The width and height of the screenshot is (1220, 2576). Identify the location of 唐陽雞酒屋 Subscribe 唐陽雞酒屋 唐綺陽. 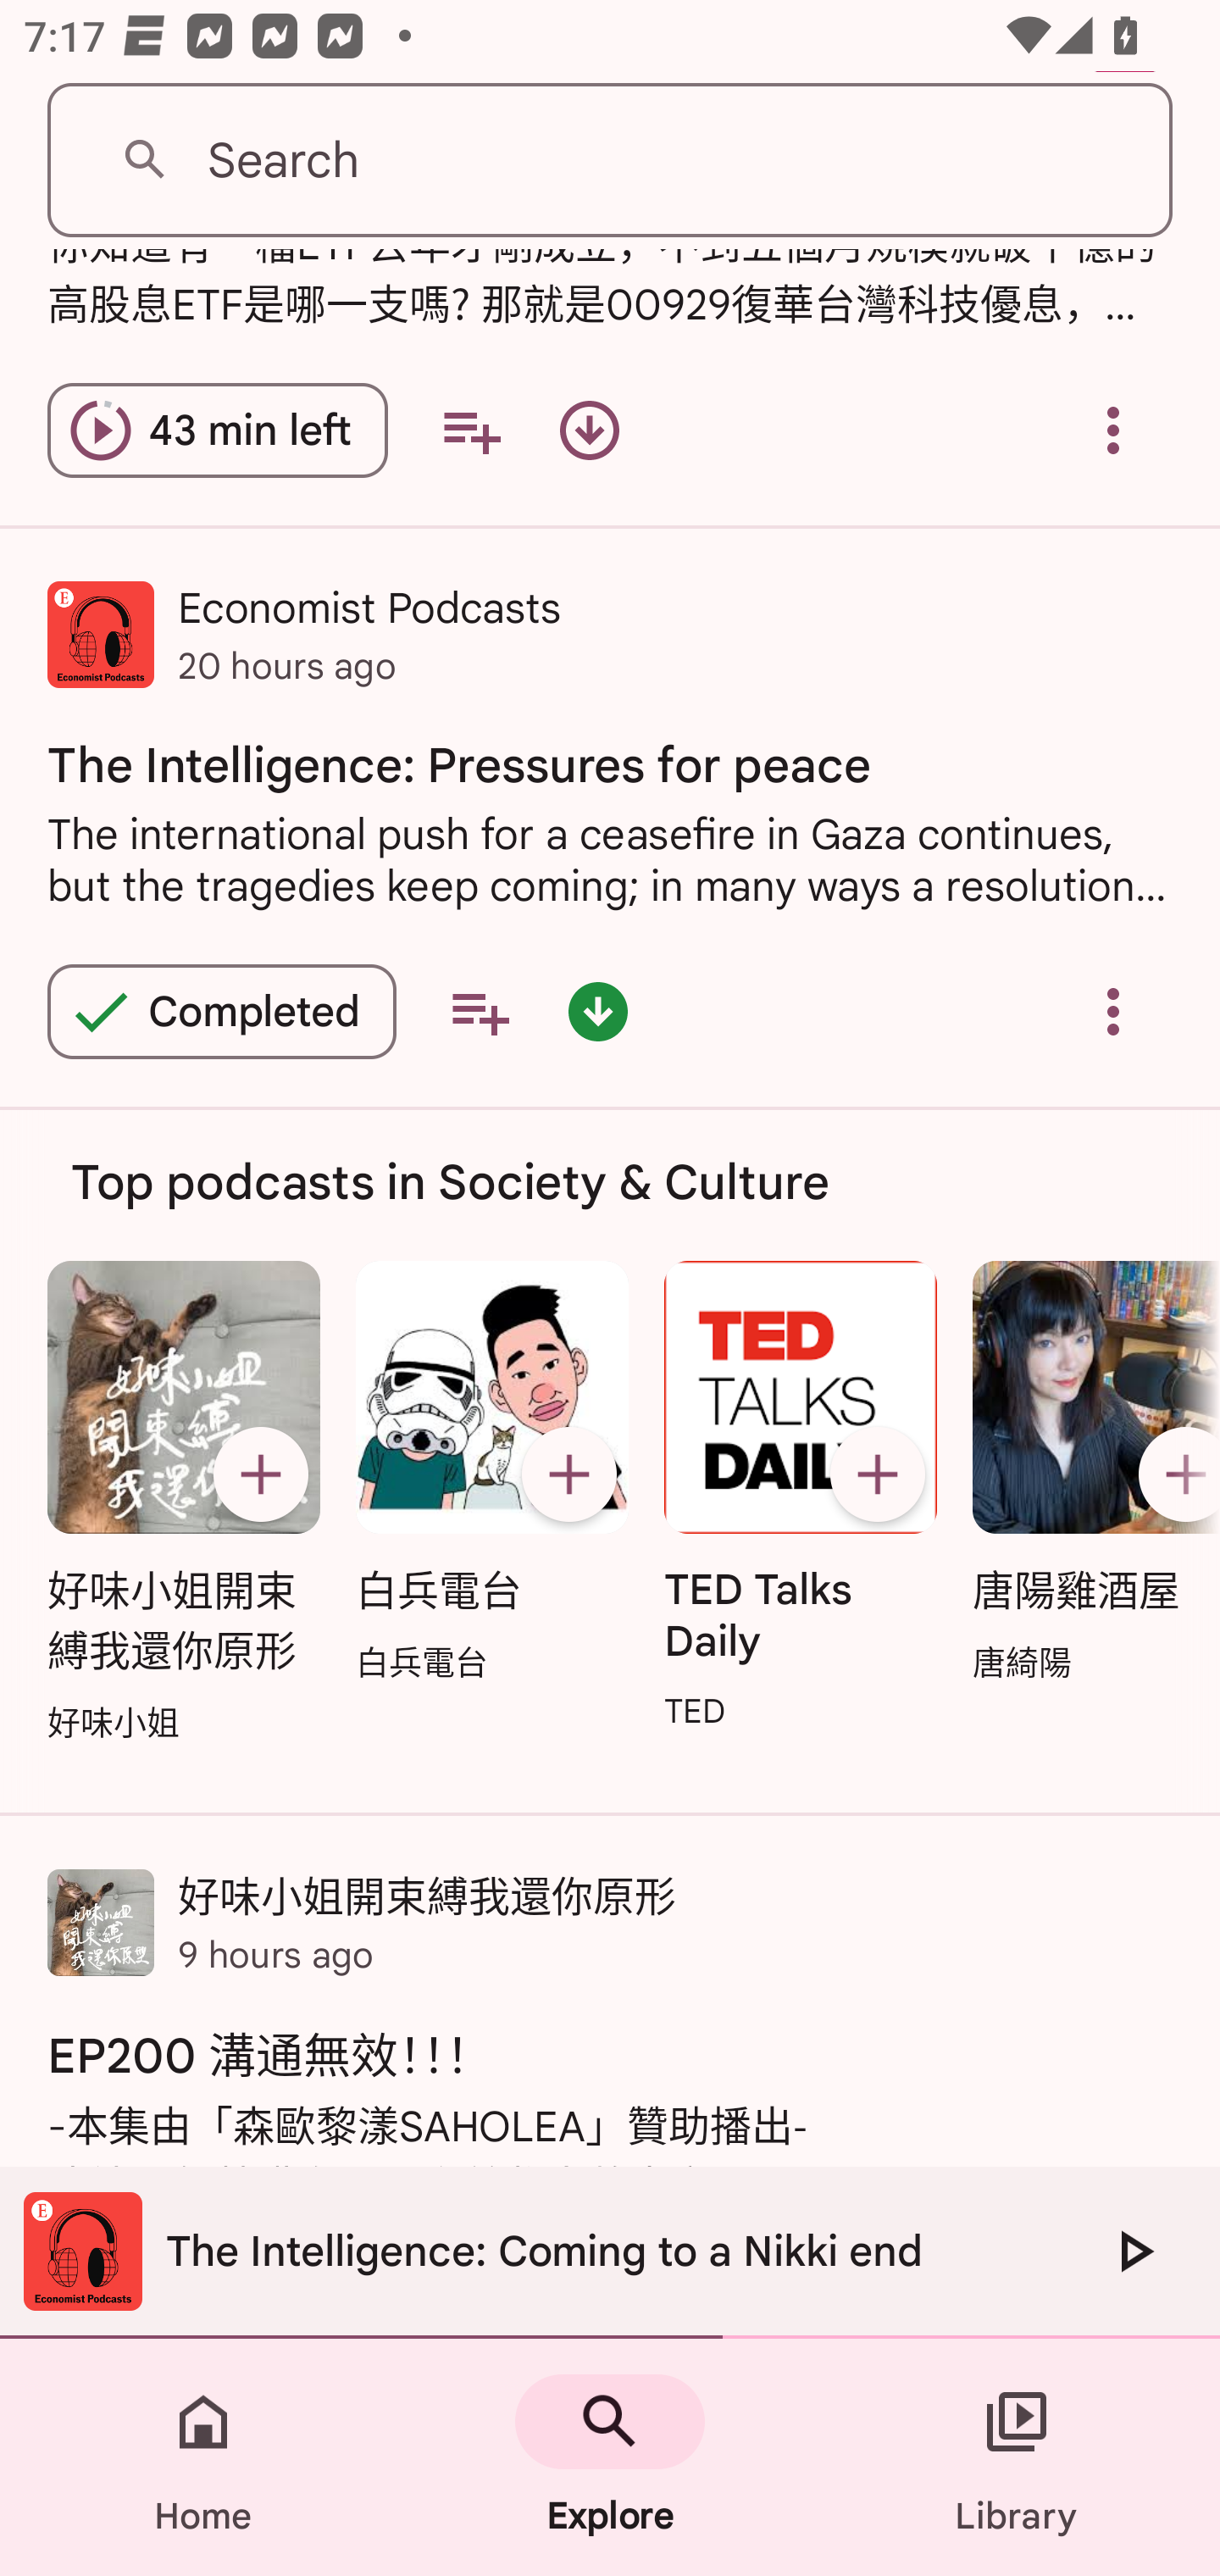
(1088, 1474).